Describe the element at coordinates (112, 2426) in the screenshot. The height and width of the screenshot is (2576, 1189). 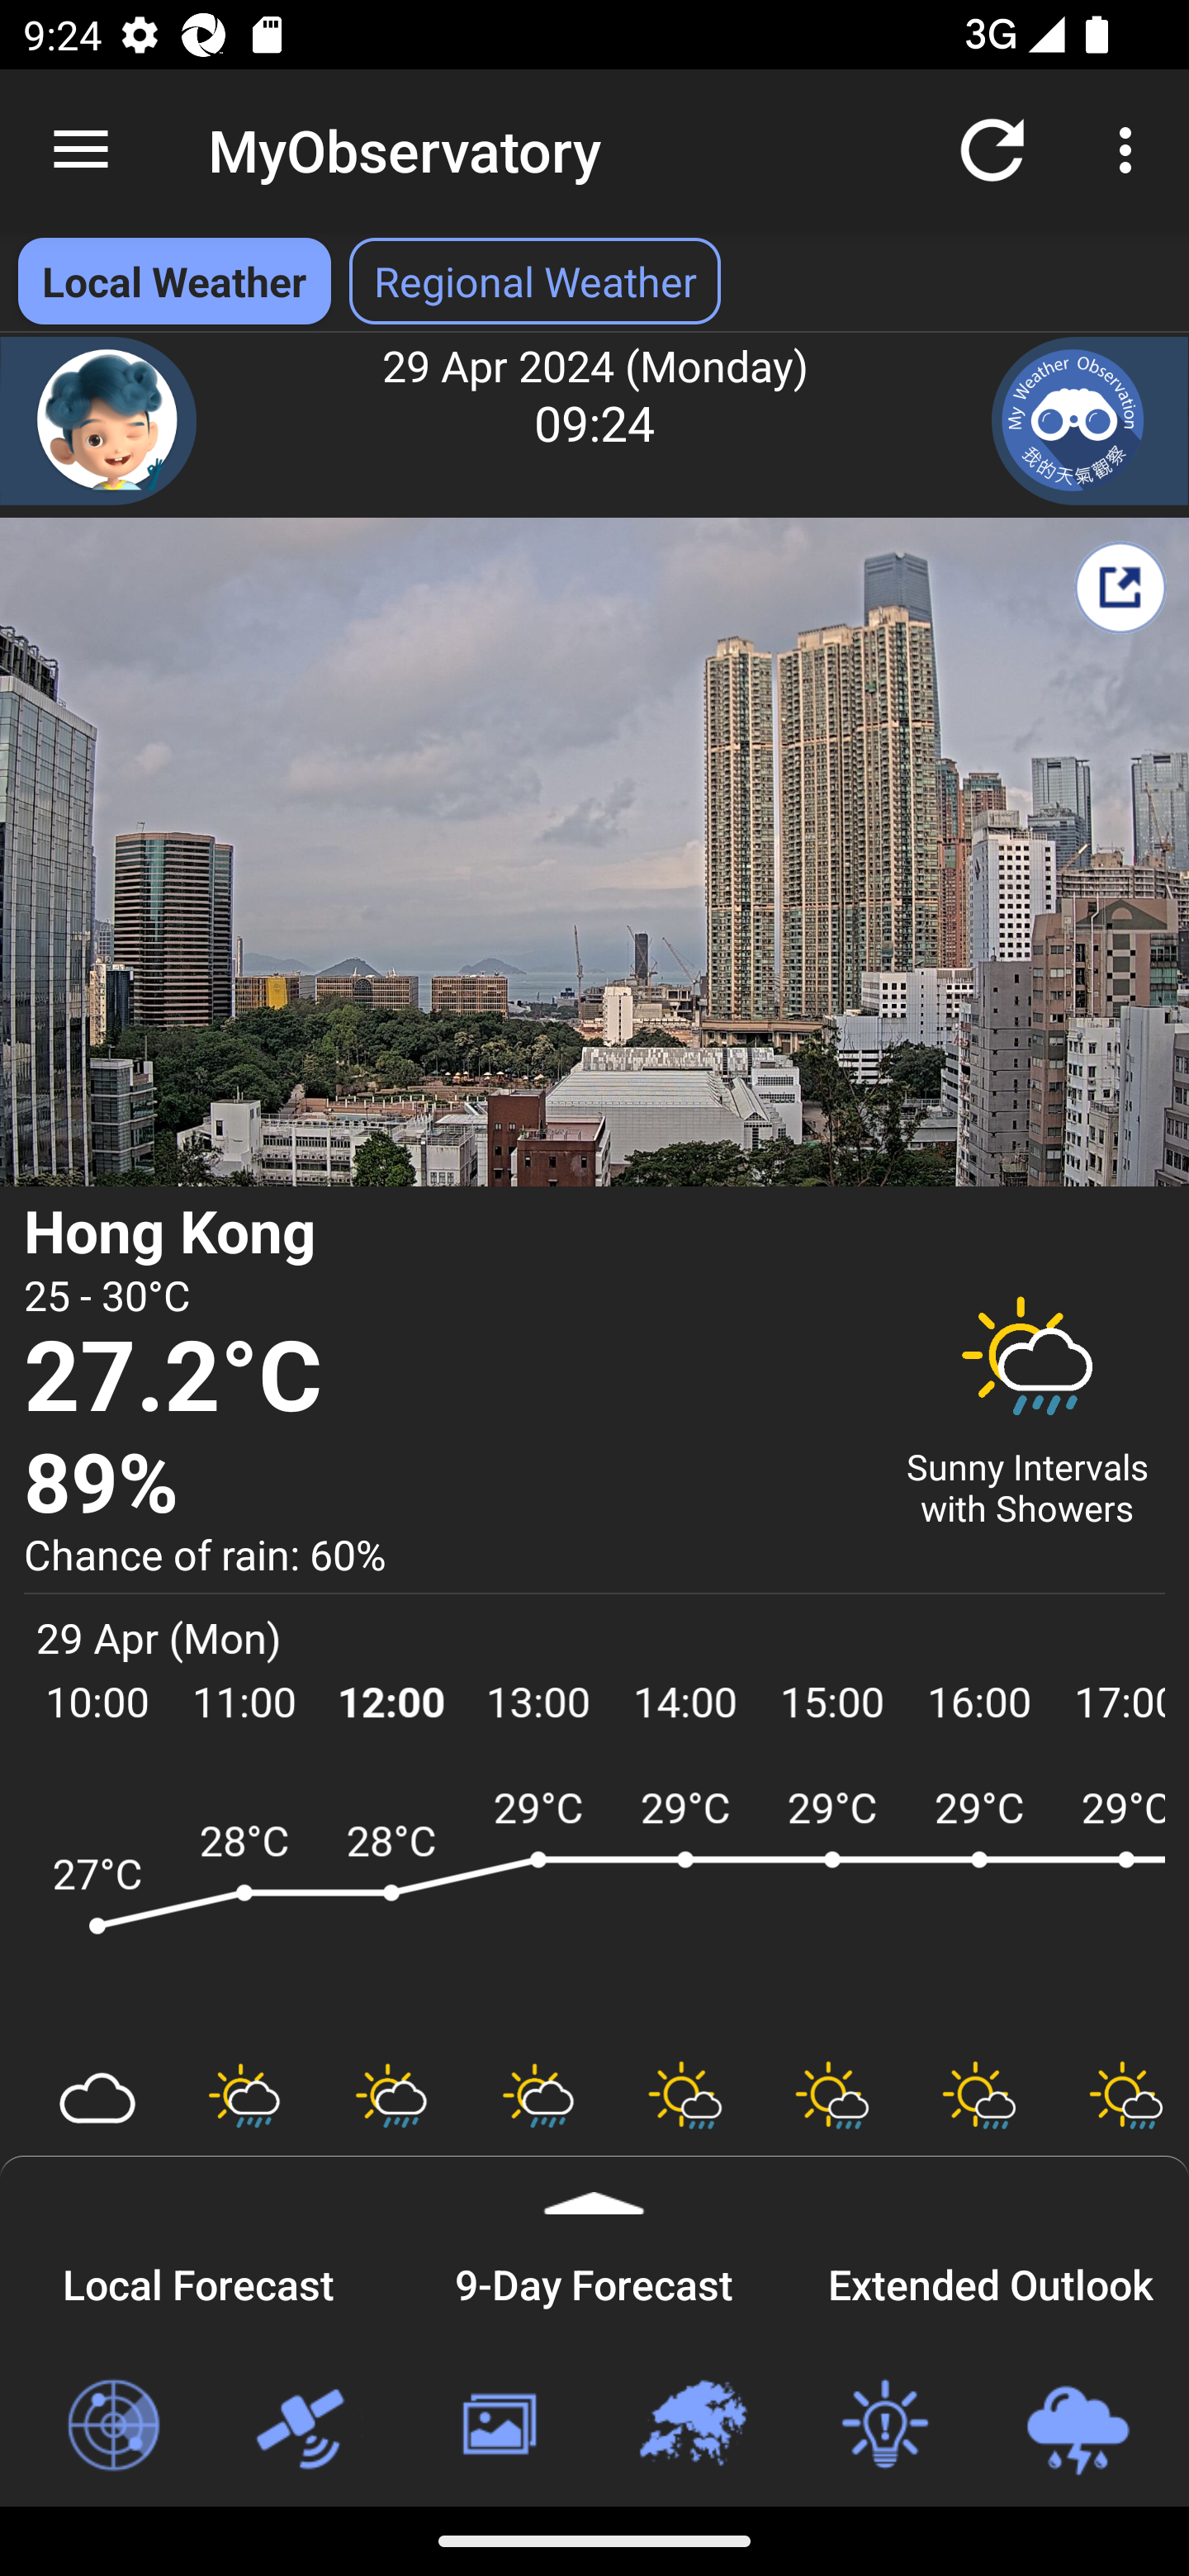
I see `Radar Images` at that location.